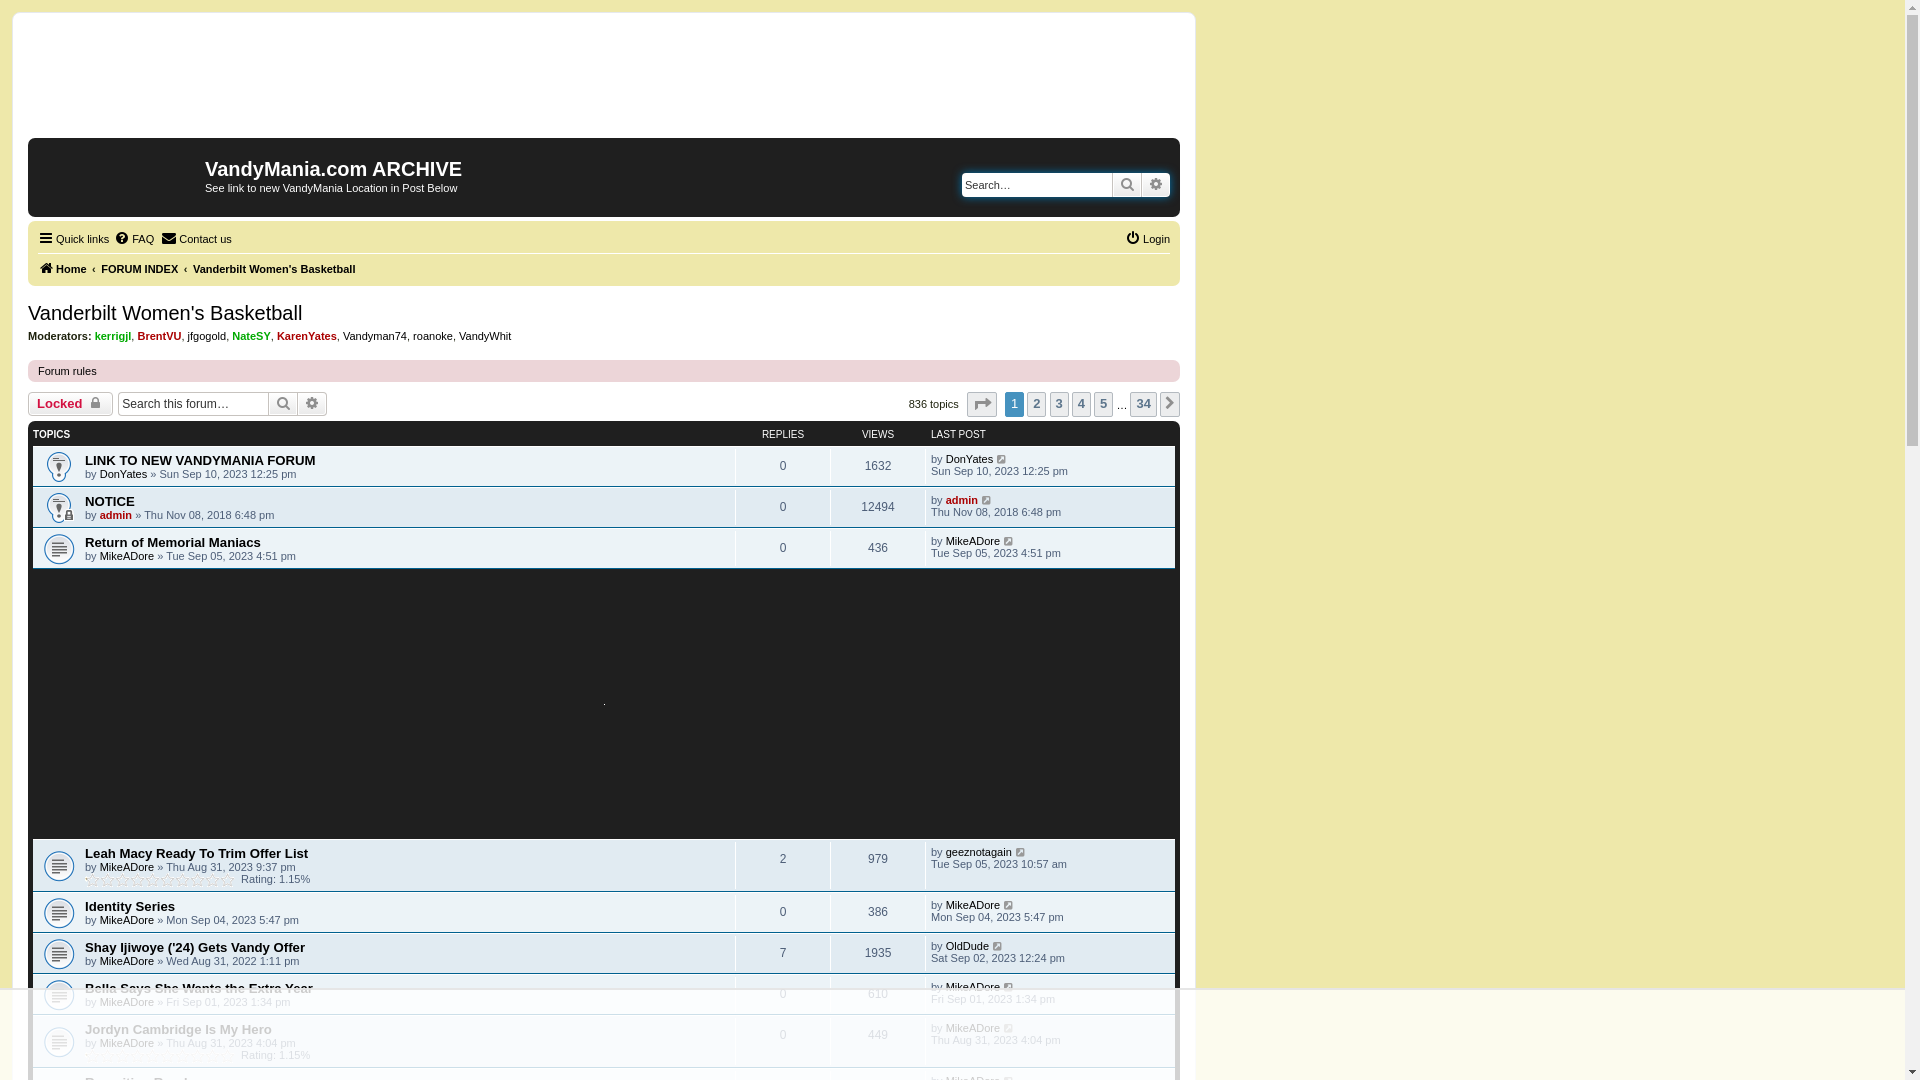 This screenshot has width=1920, height=1080. What do you see at coordinates (979, 852) in the screenshot?
I see `geeznotagain` at bounding box center [979, 852].